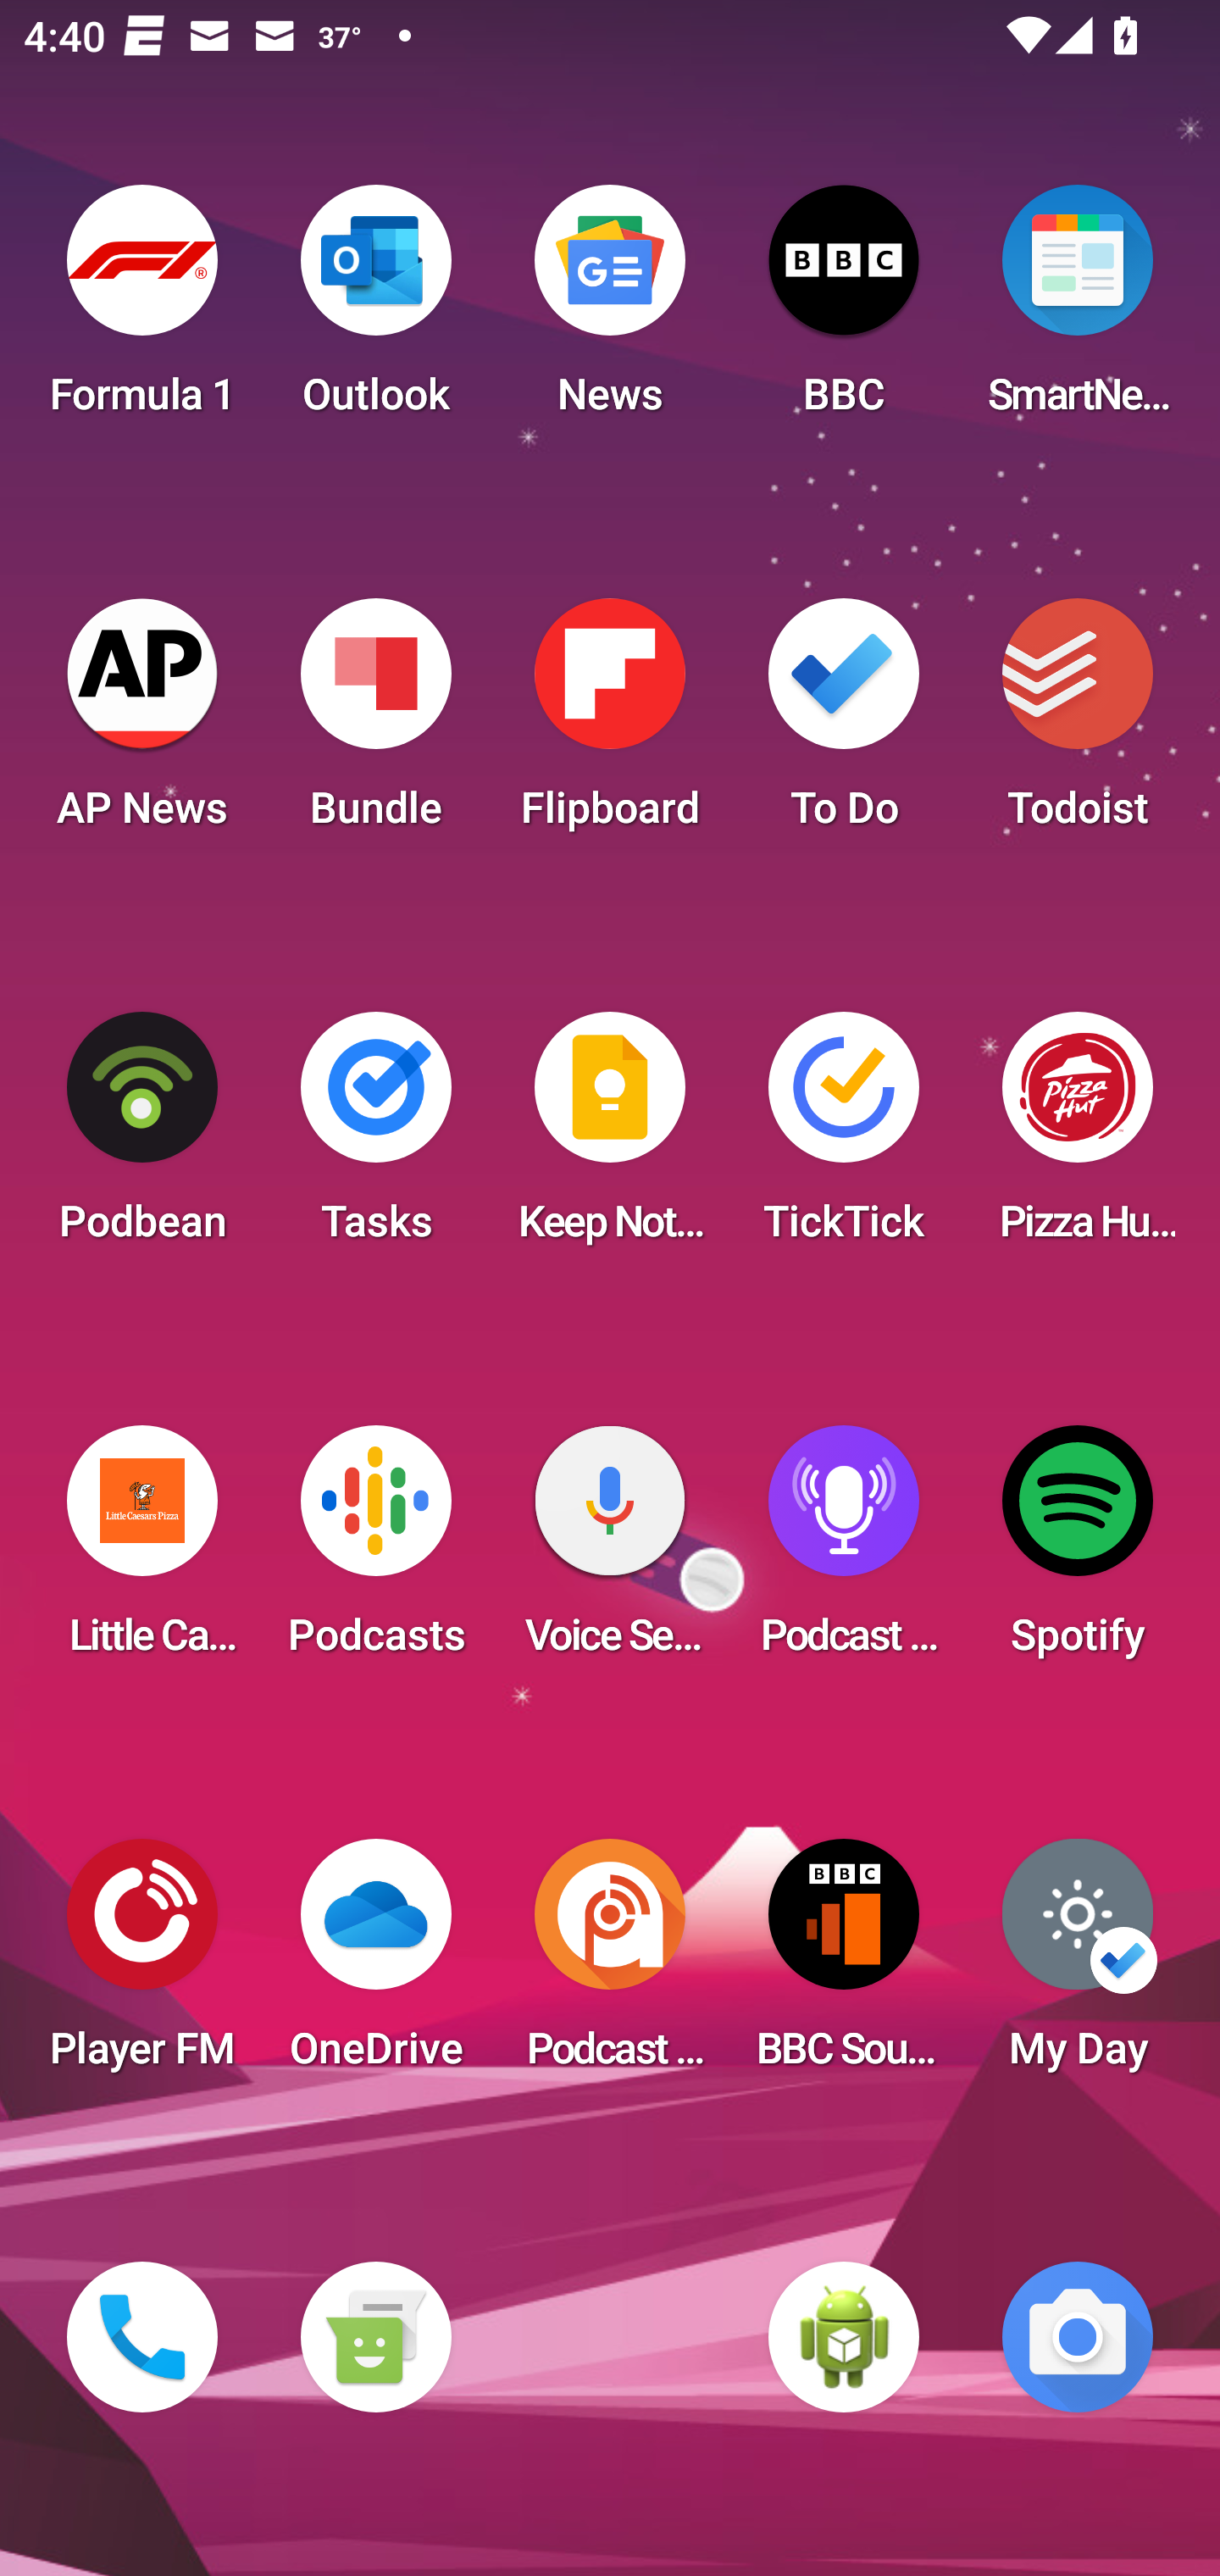 The width and height of the screenshot is (1220, 2576). What do you see at coordinates (142, 2337) in the screenshot?
I see `Phone` at bounding box center [142, 2337].